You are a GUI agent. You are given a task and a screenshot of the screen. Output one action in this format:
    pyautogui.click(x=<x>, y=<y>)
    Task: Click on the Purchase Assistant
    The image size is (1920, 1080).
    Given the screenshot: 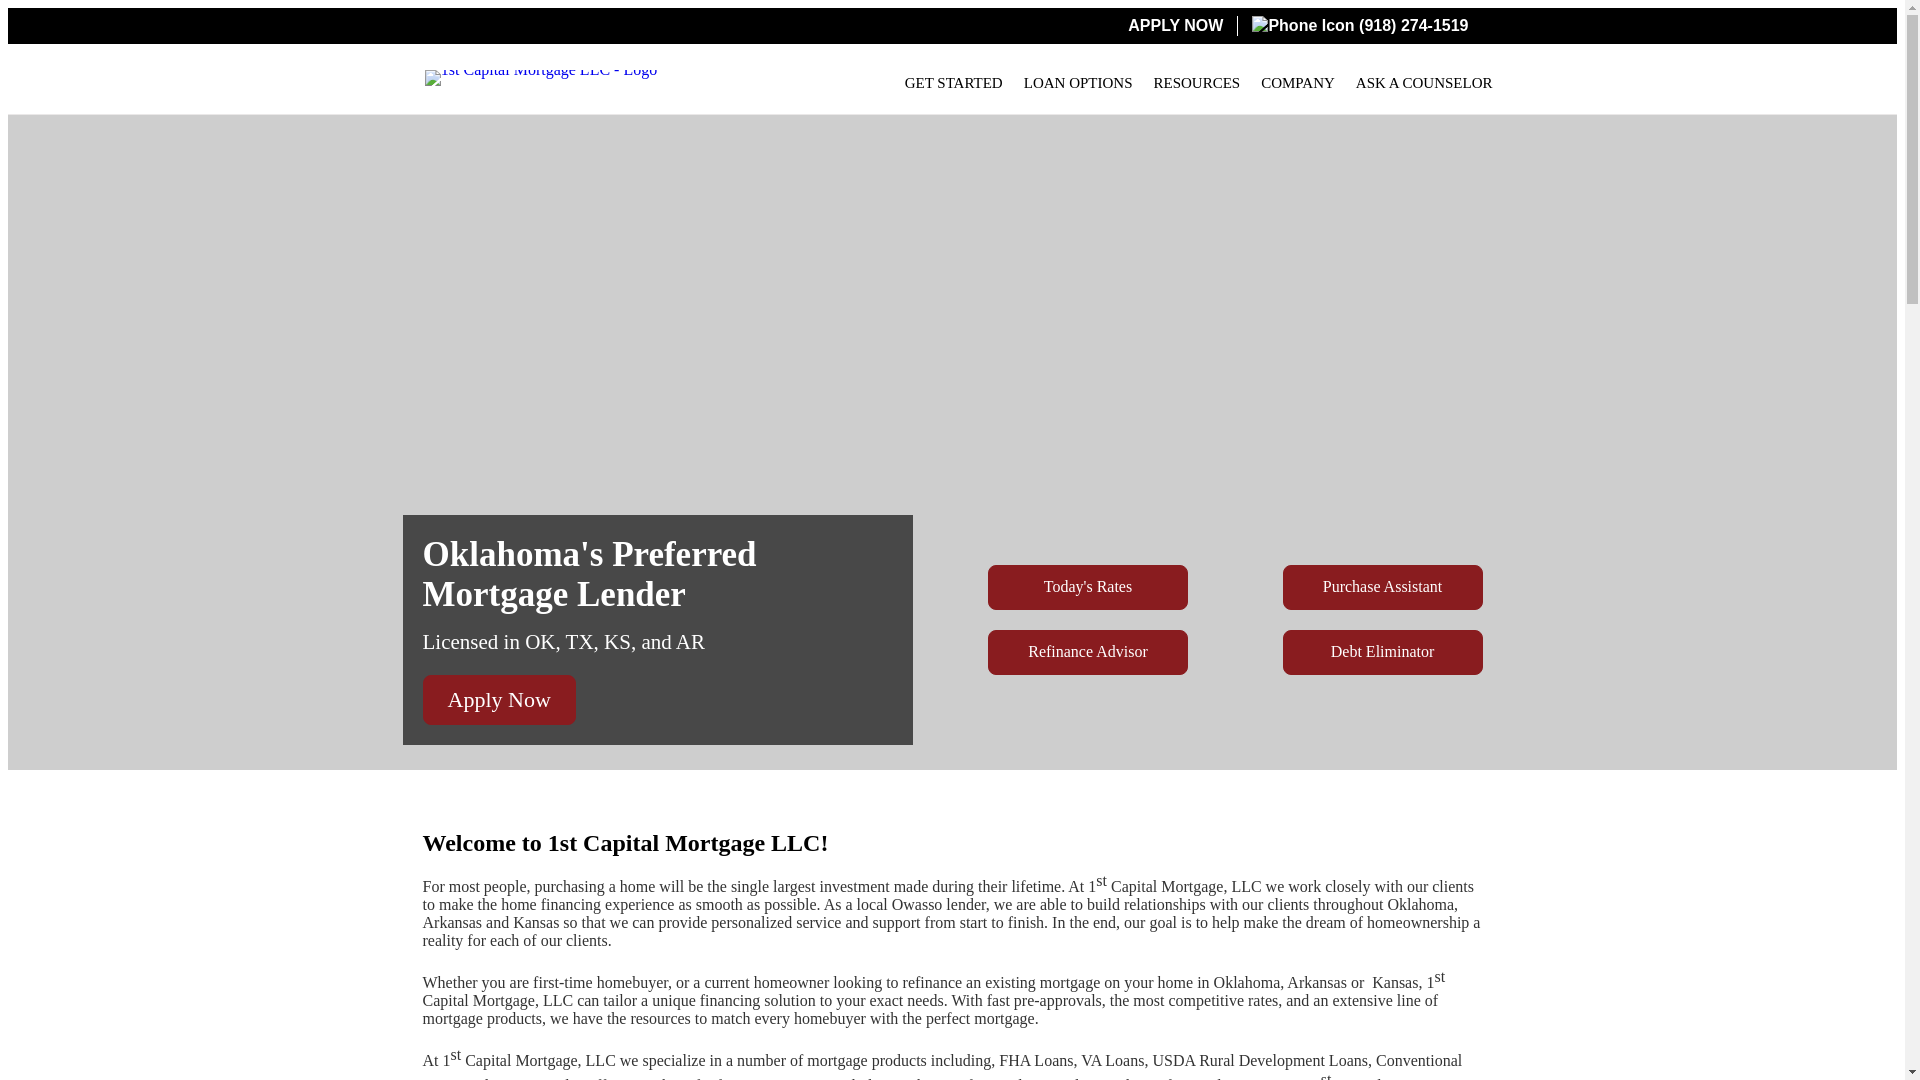 What is the action you would take?
    pyautogui.click(x=1383, y=588)
    